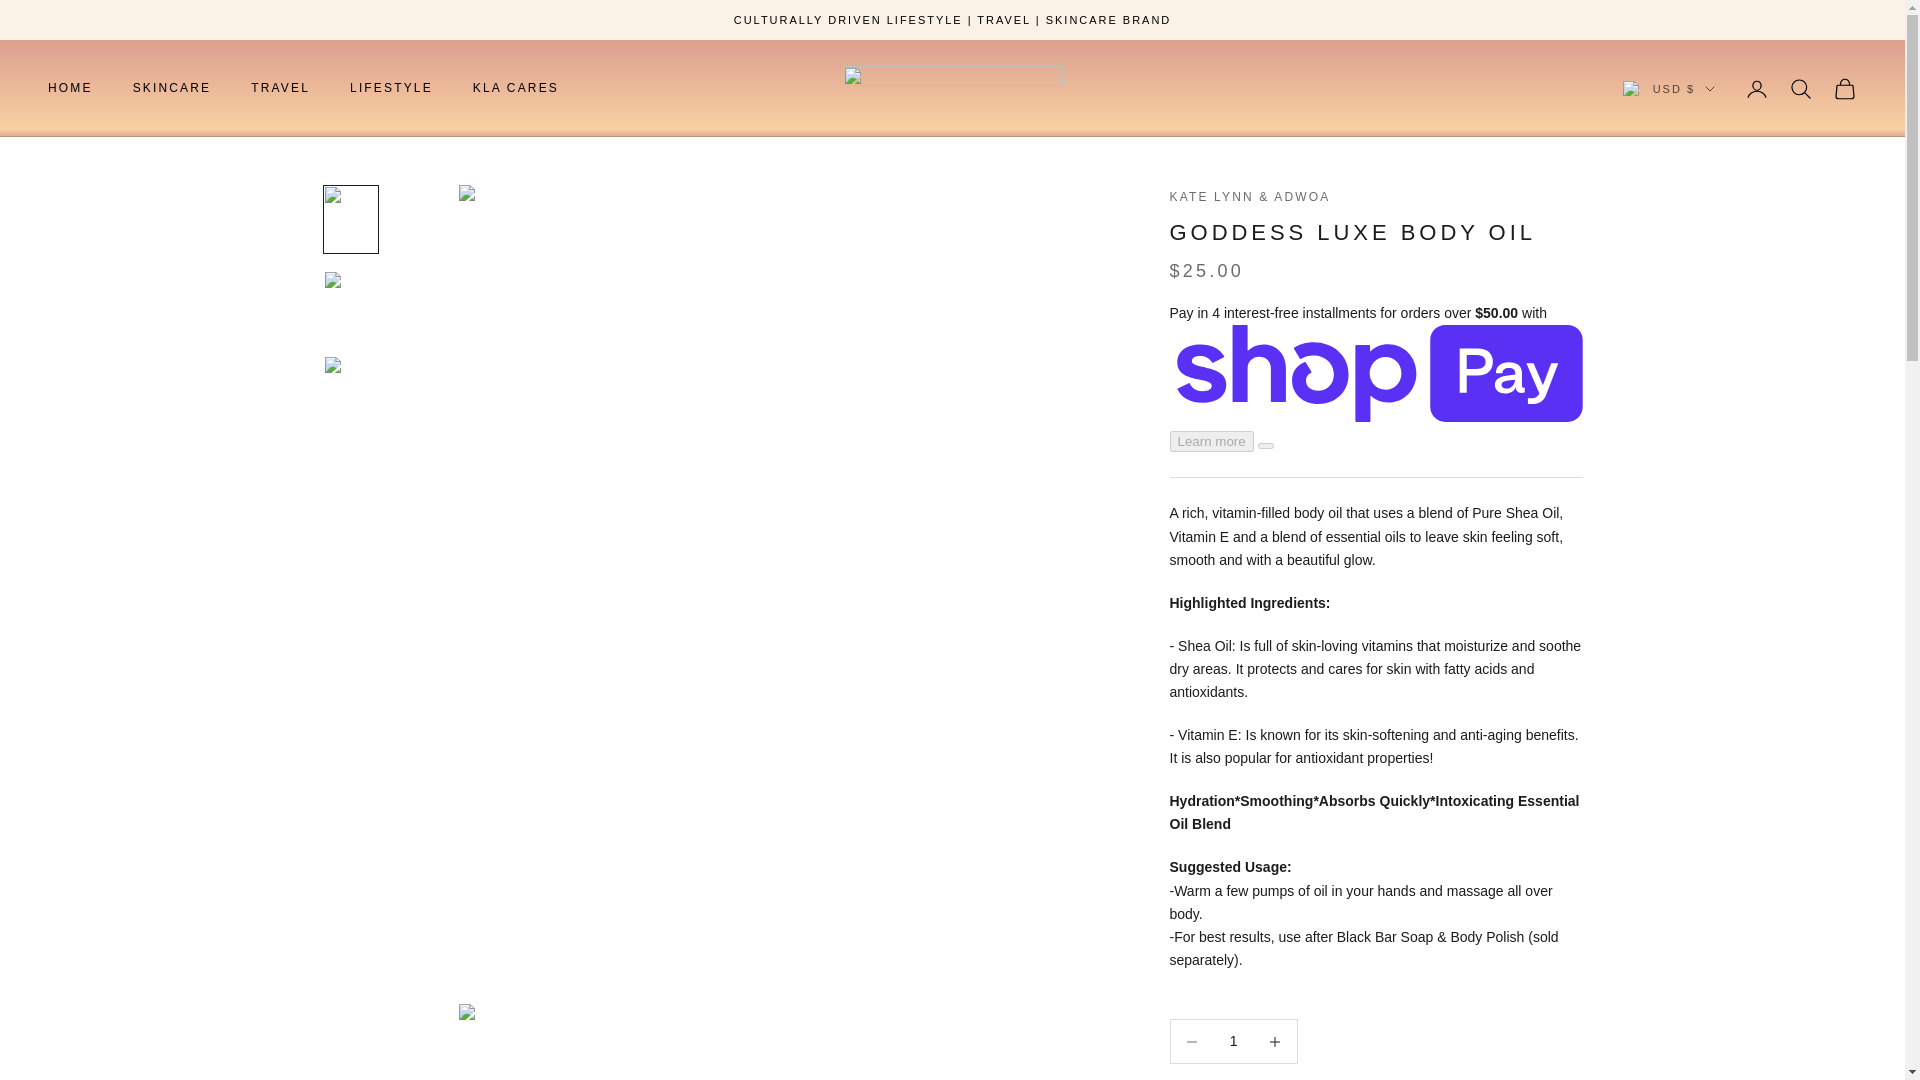 Image resolution: width=1920 pixels, height=1080 pixels. What do you see at coordinates (515, 88) in the screenshot?
I see `KLA CARES` at bounding box center [515, 88].